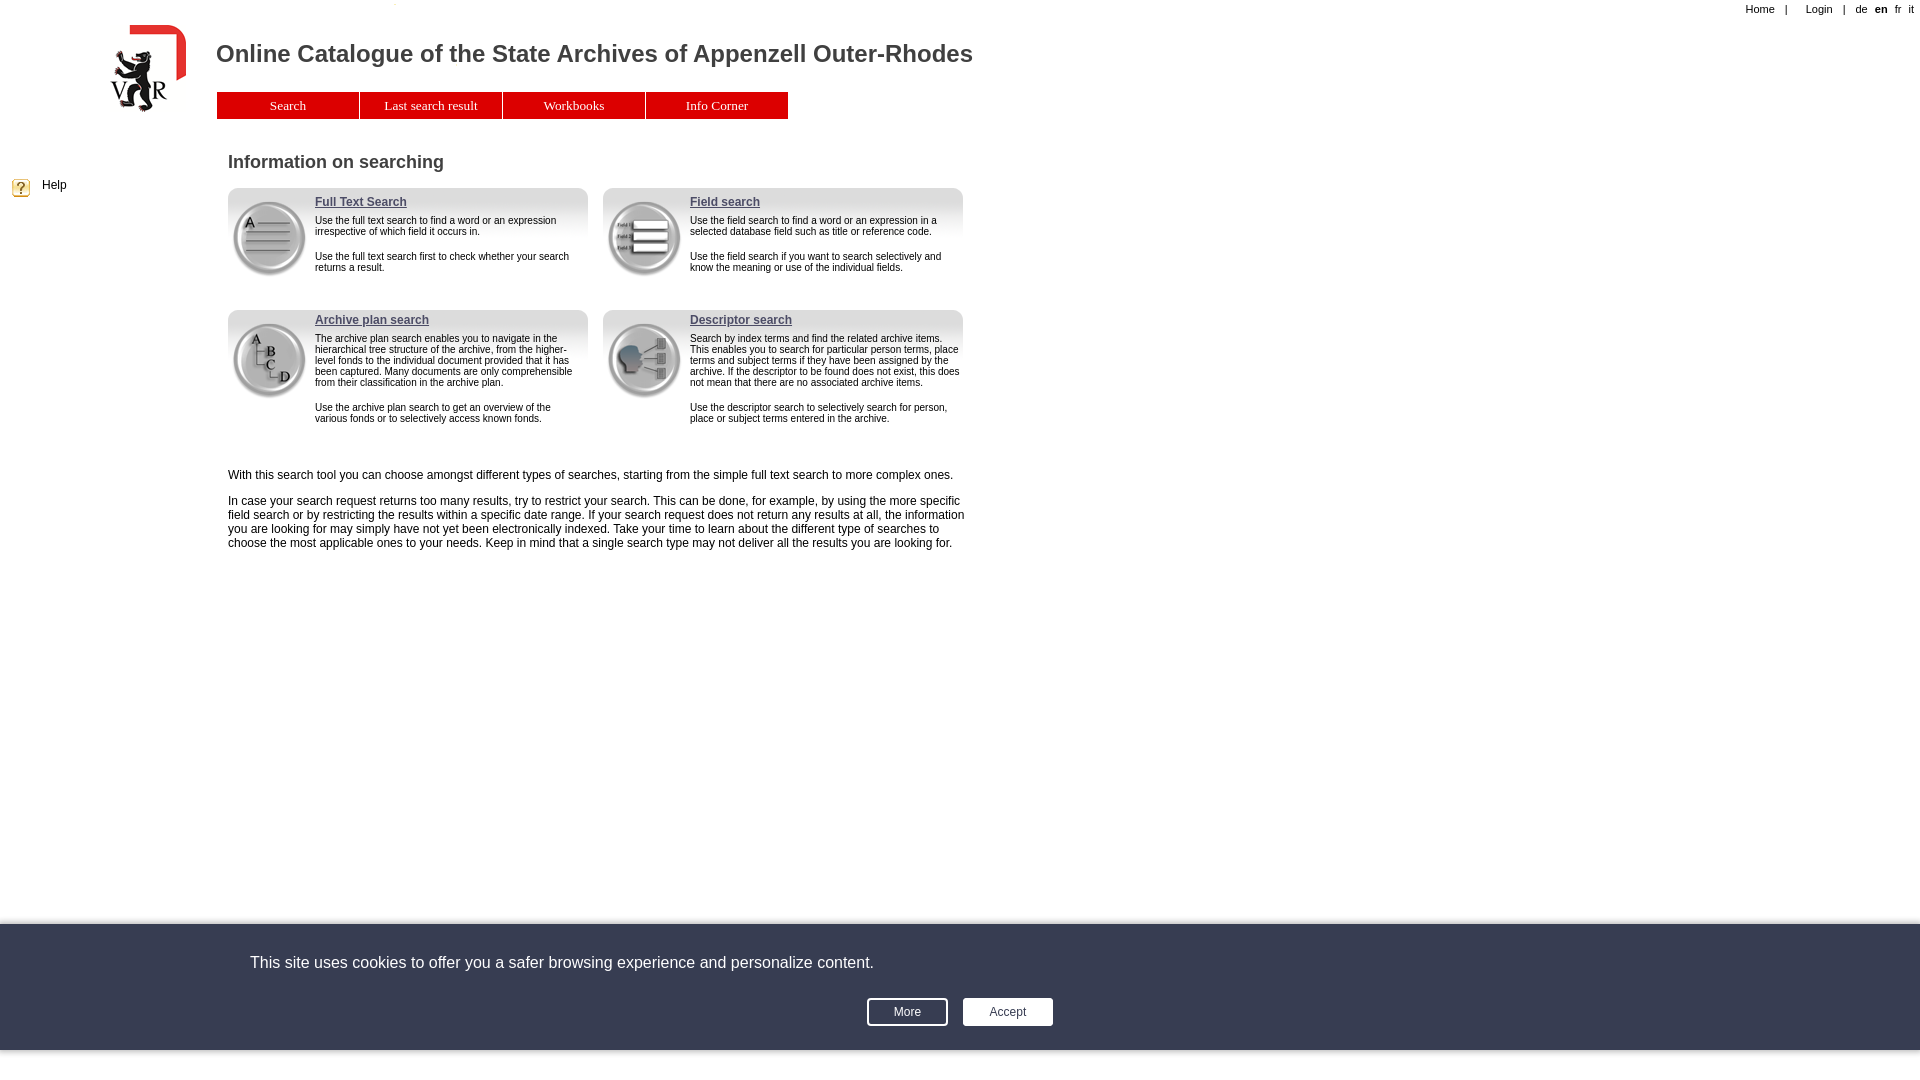  I want to click on Home, so click(148, 108).